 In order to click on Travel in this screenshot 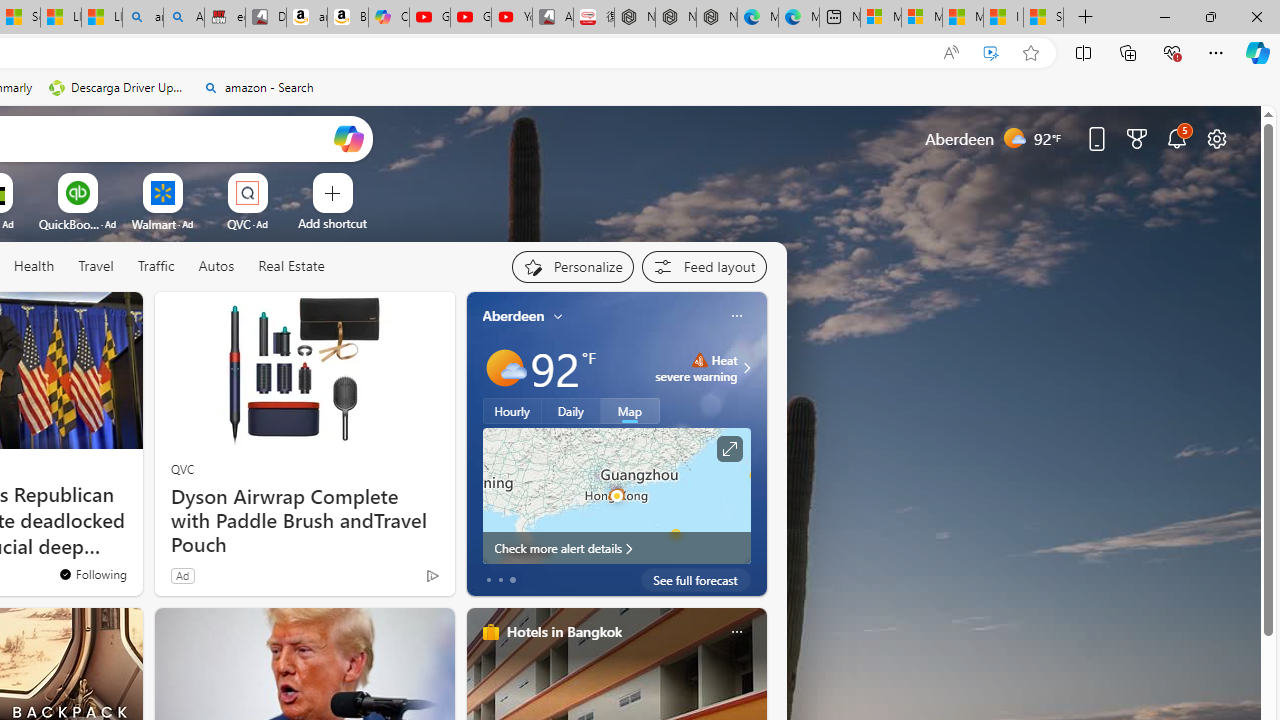, I will do `click(96, 266)`.